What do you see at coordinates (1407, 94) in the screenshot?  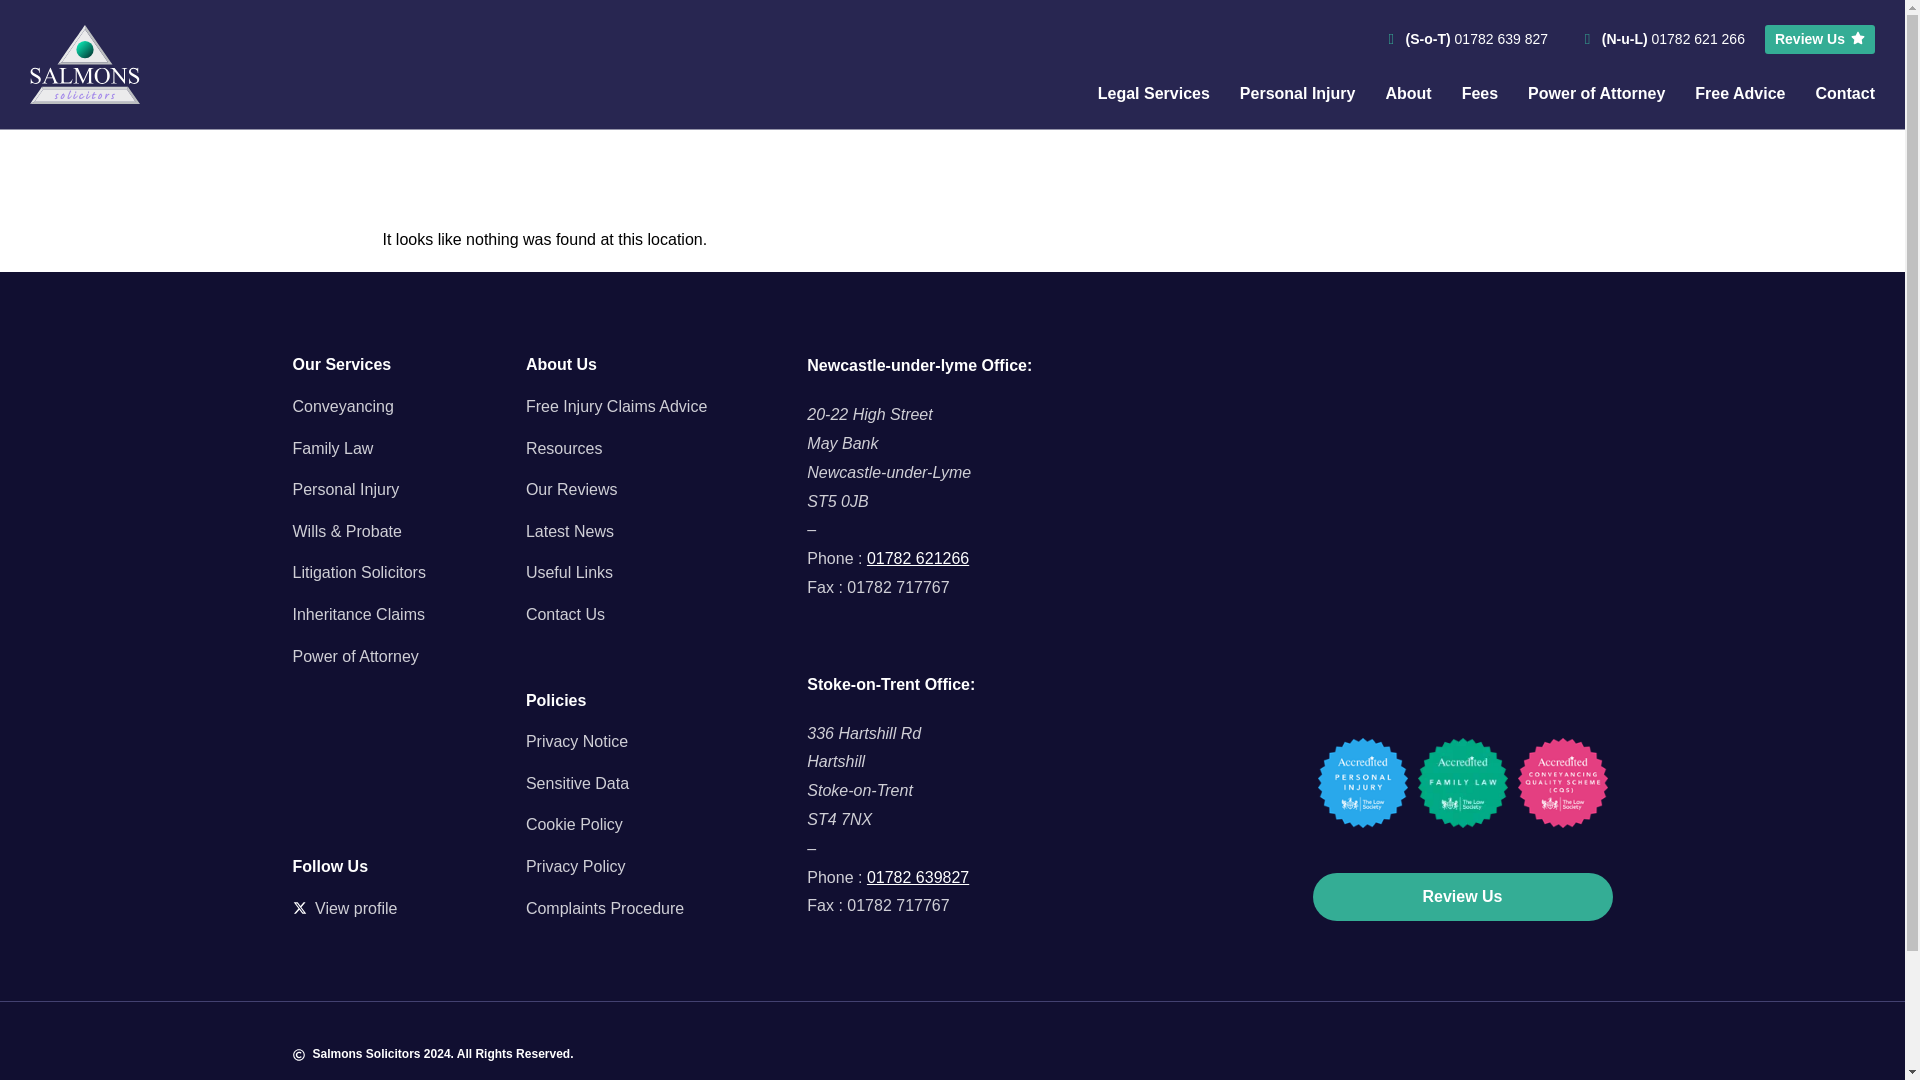 I see `About` at bounding box center [1407, 94].